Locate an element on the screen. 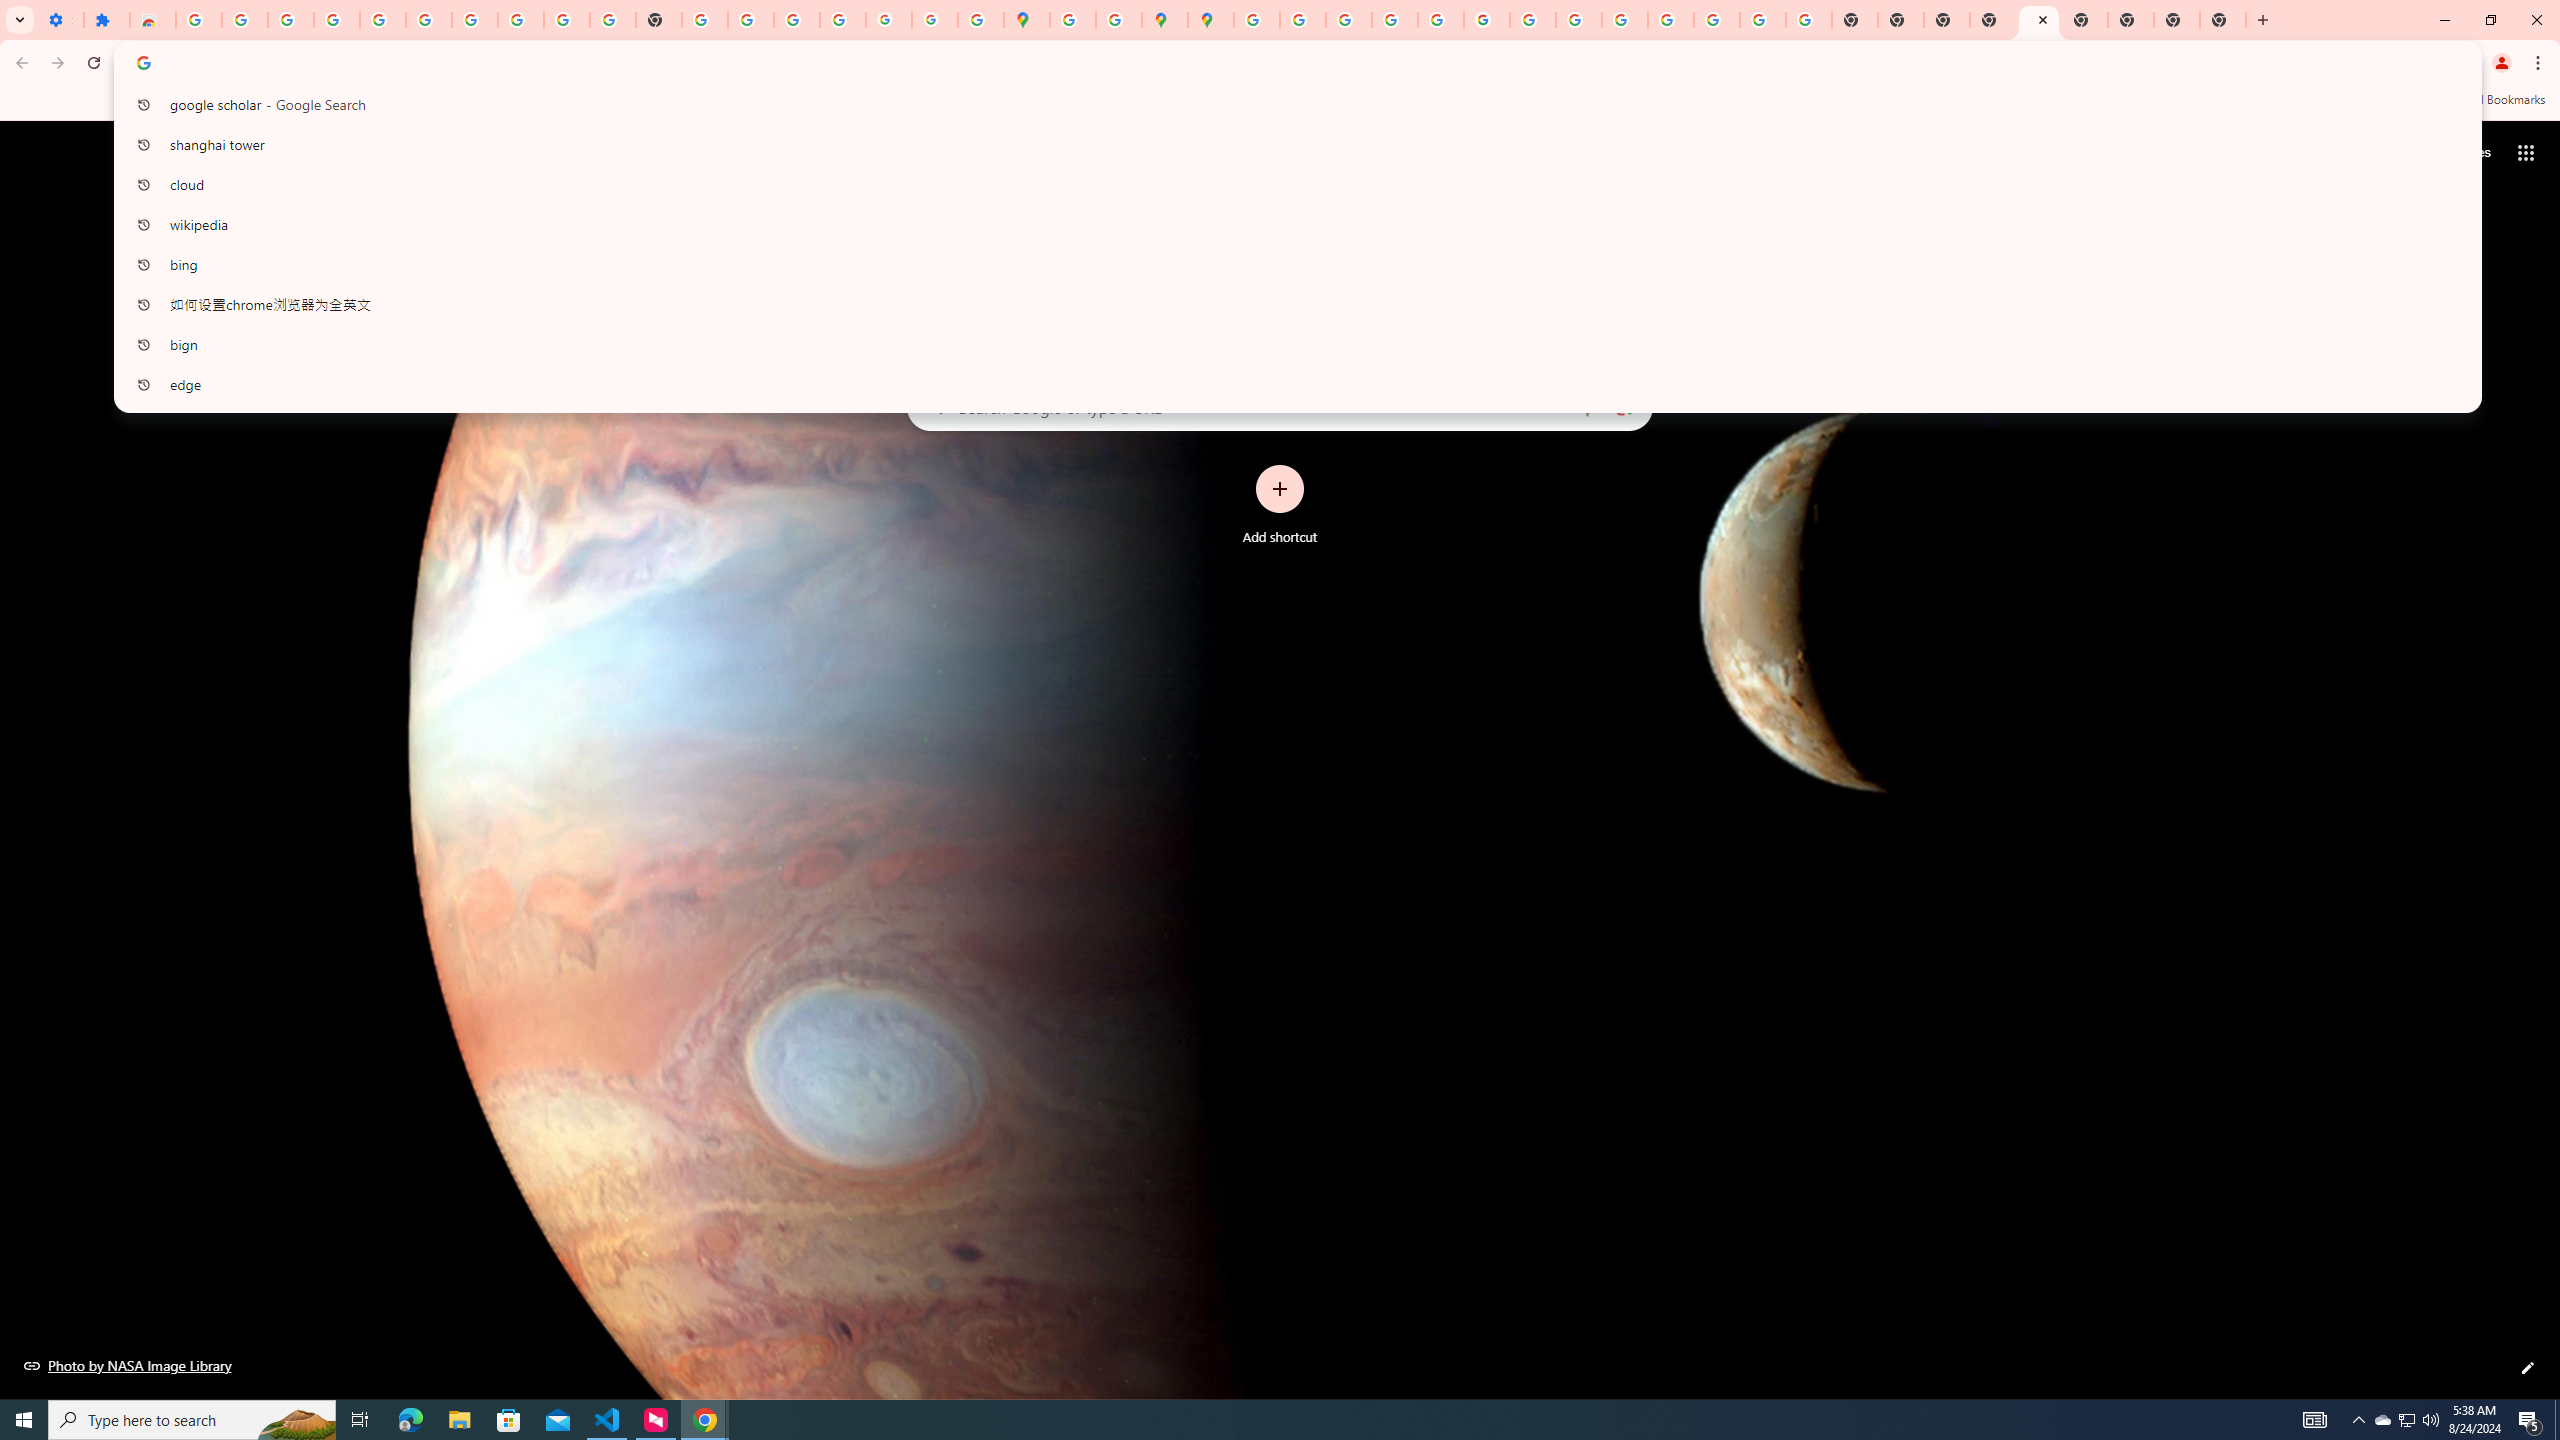  bign search from history is located at coordinates (1290, 344).